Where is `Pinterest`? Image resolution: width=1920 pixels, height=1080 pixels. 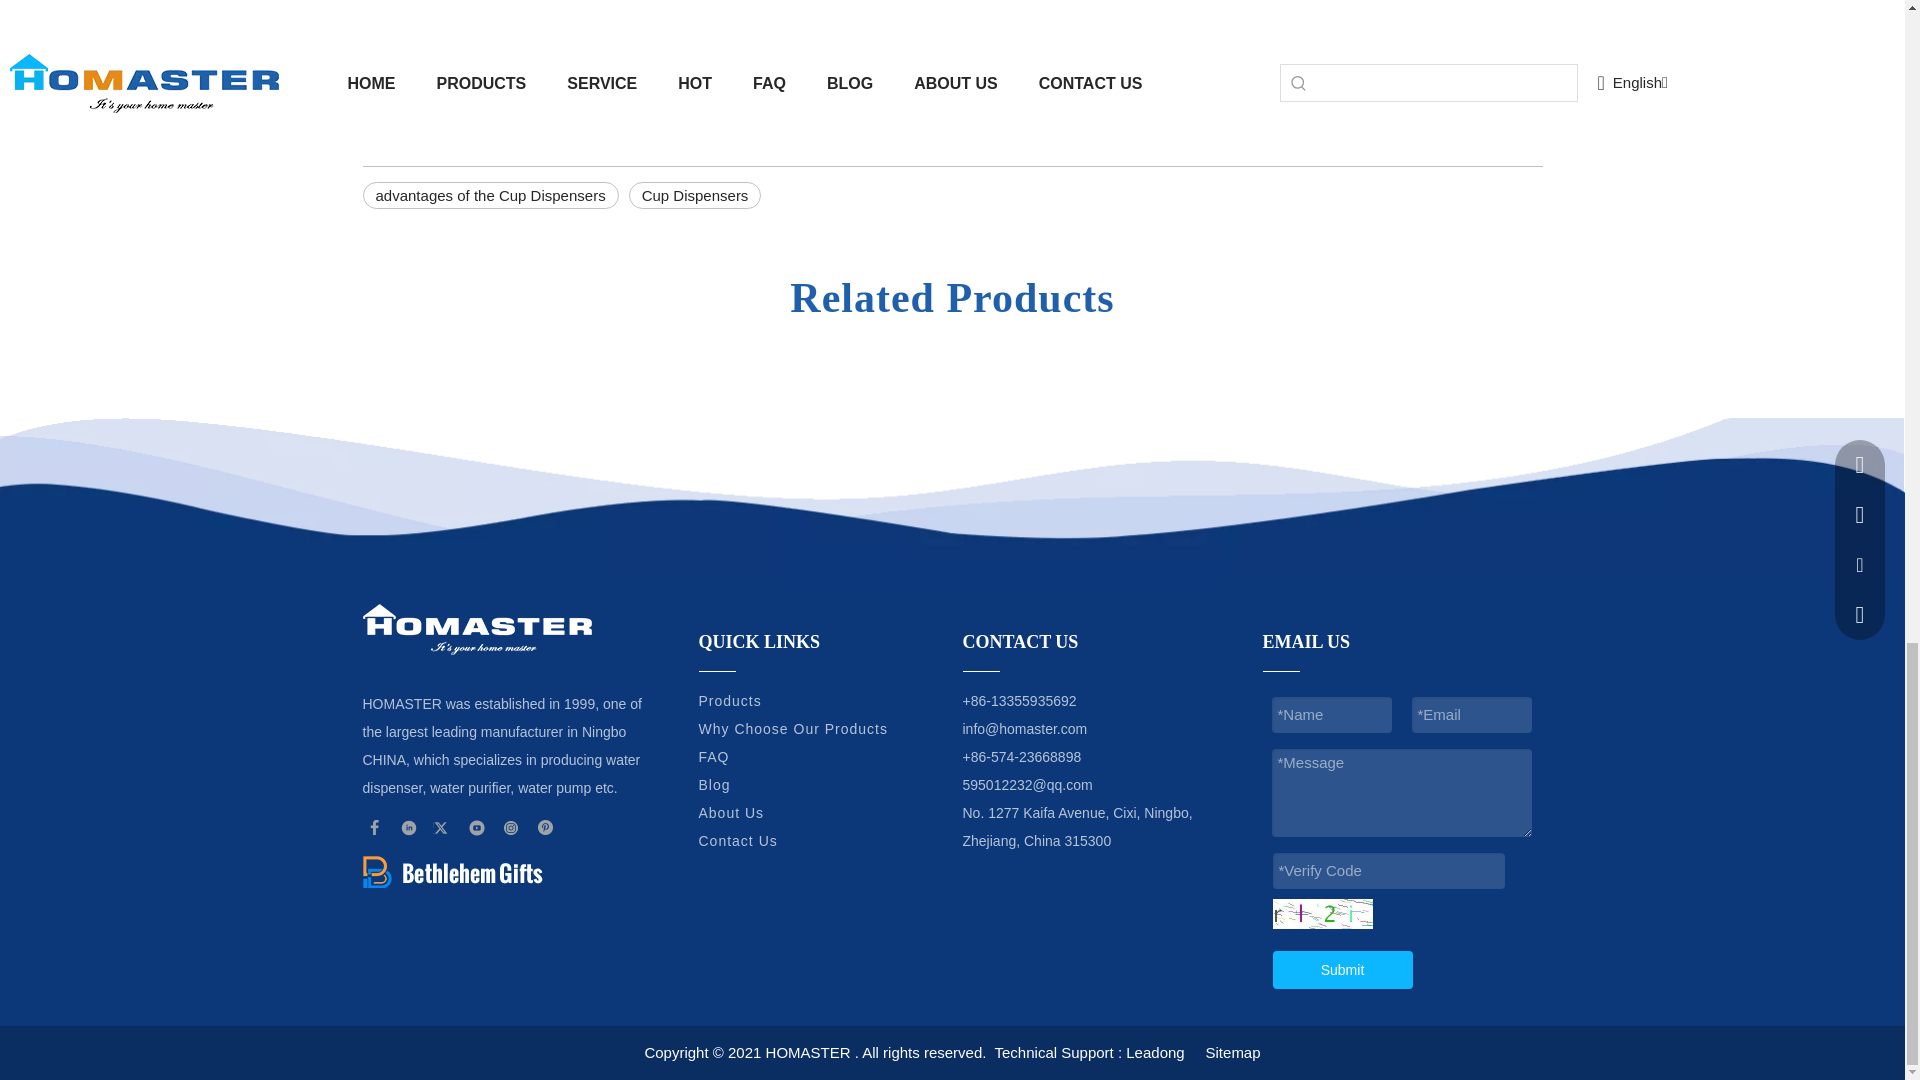
Pinterest is located at coordinates (546, 828).